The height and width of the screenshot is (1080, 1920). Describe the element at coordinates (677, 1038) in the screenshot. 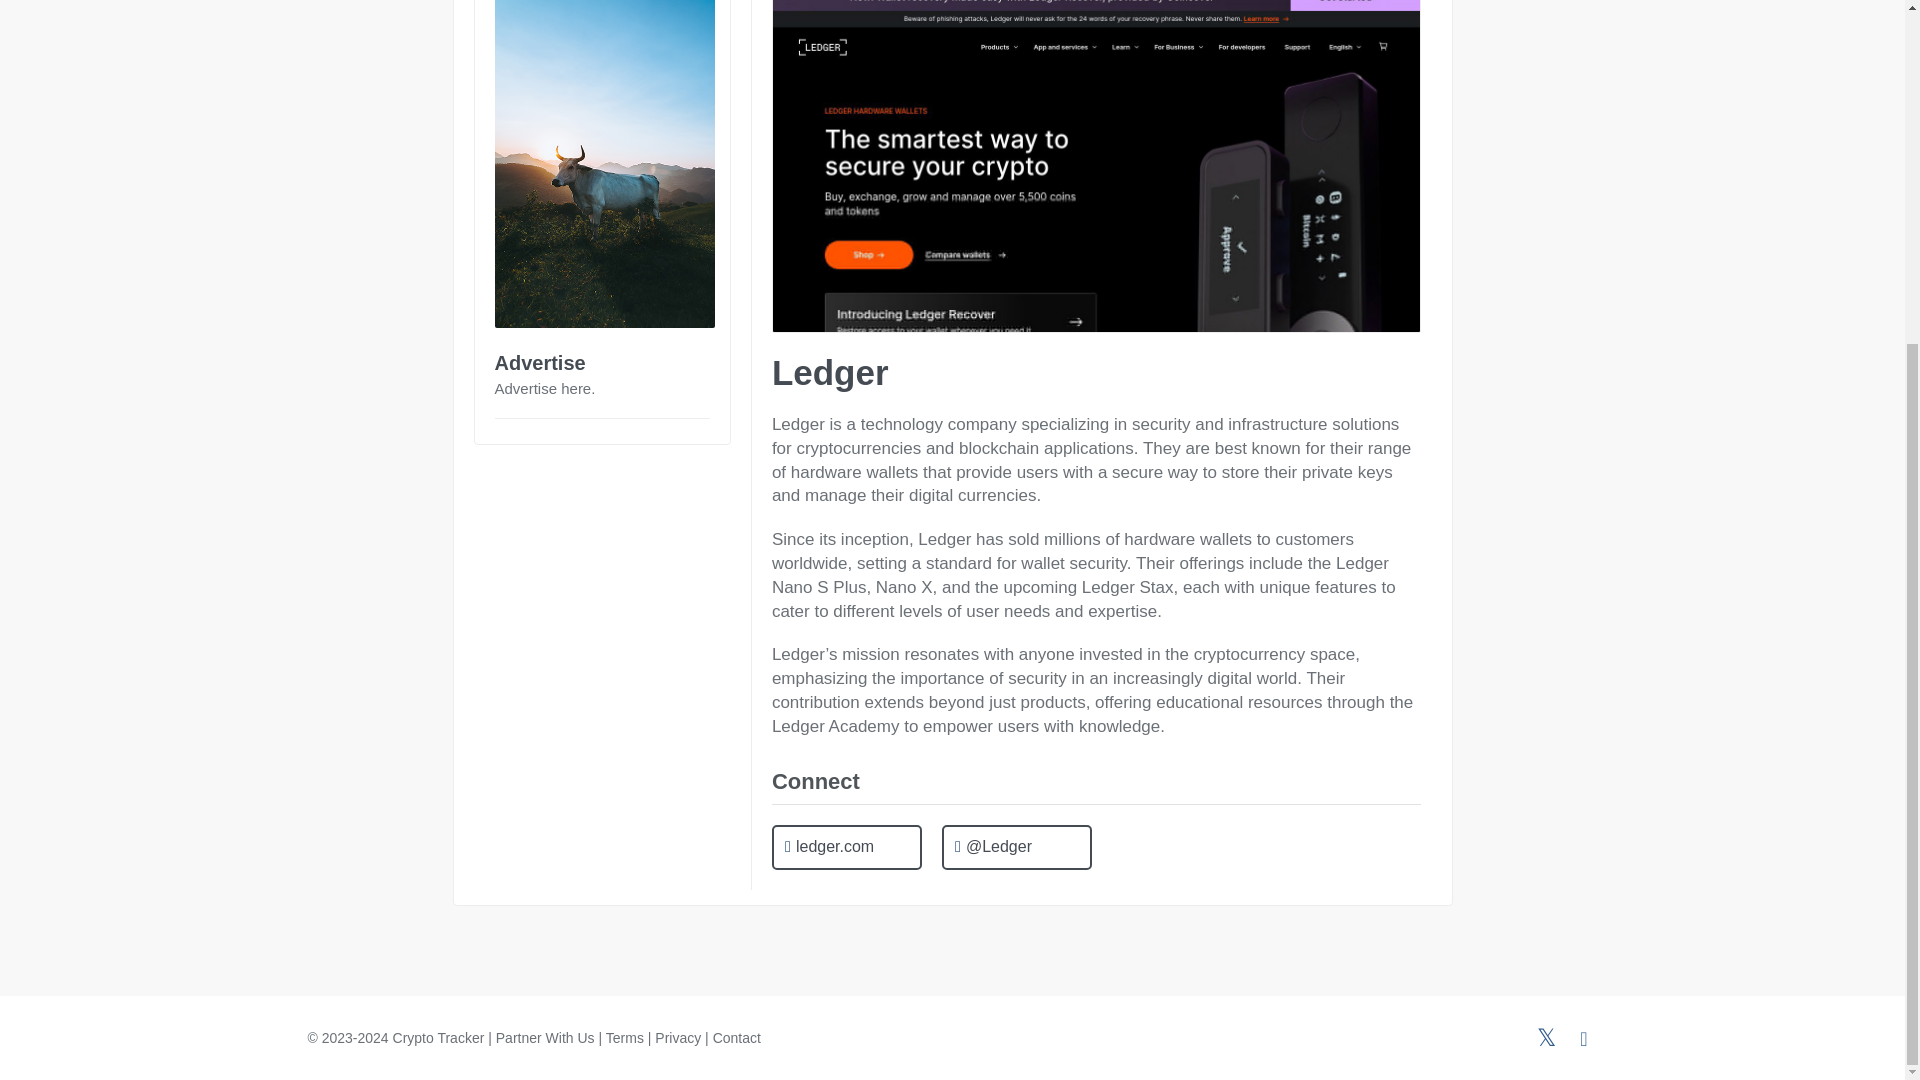

I see `Privacy` at that location.